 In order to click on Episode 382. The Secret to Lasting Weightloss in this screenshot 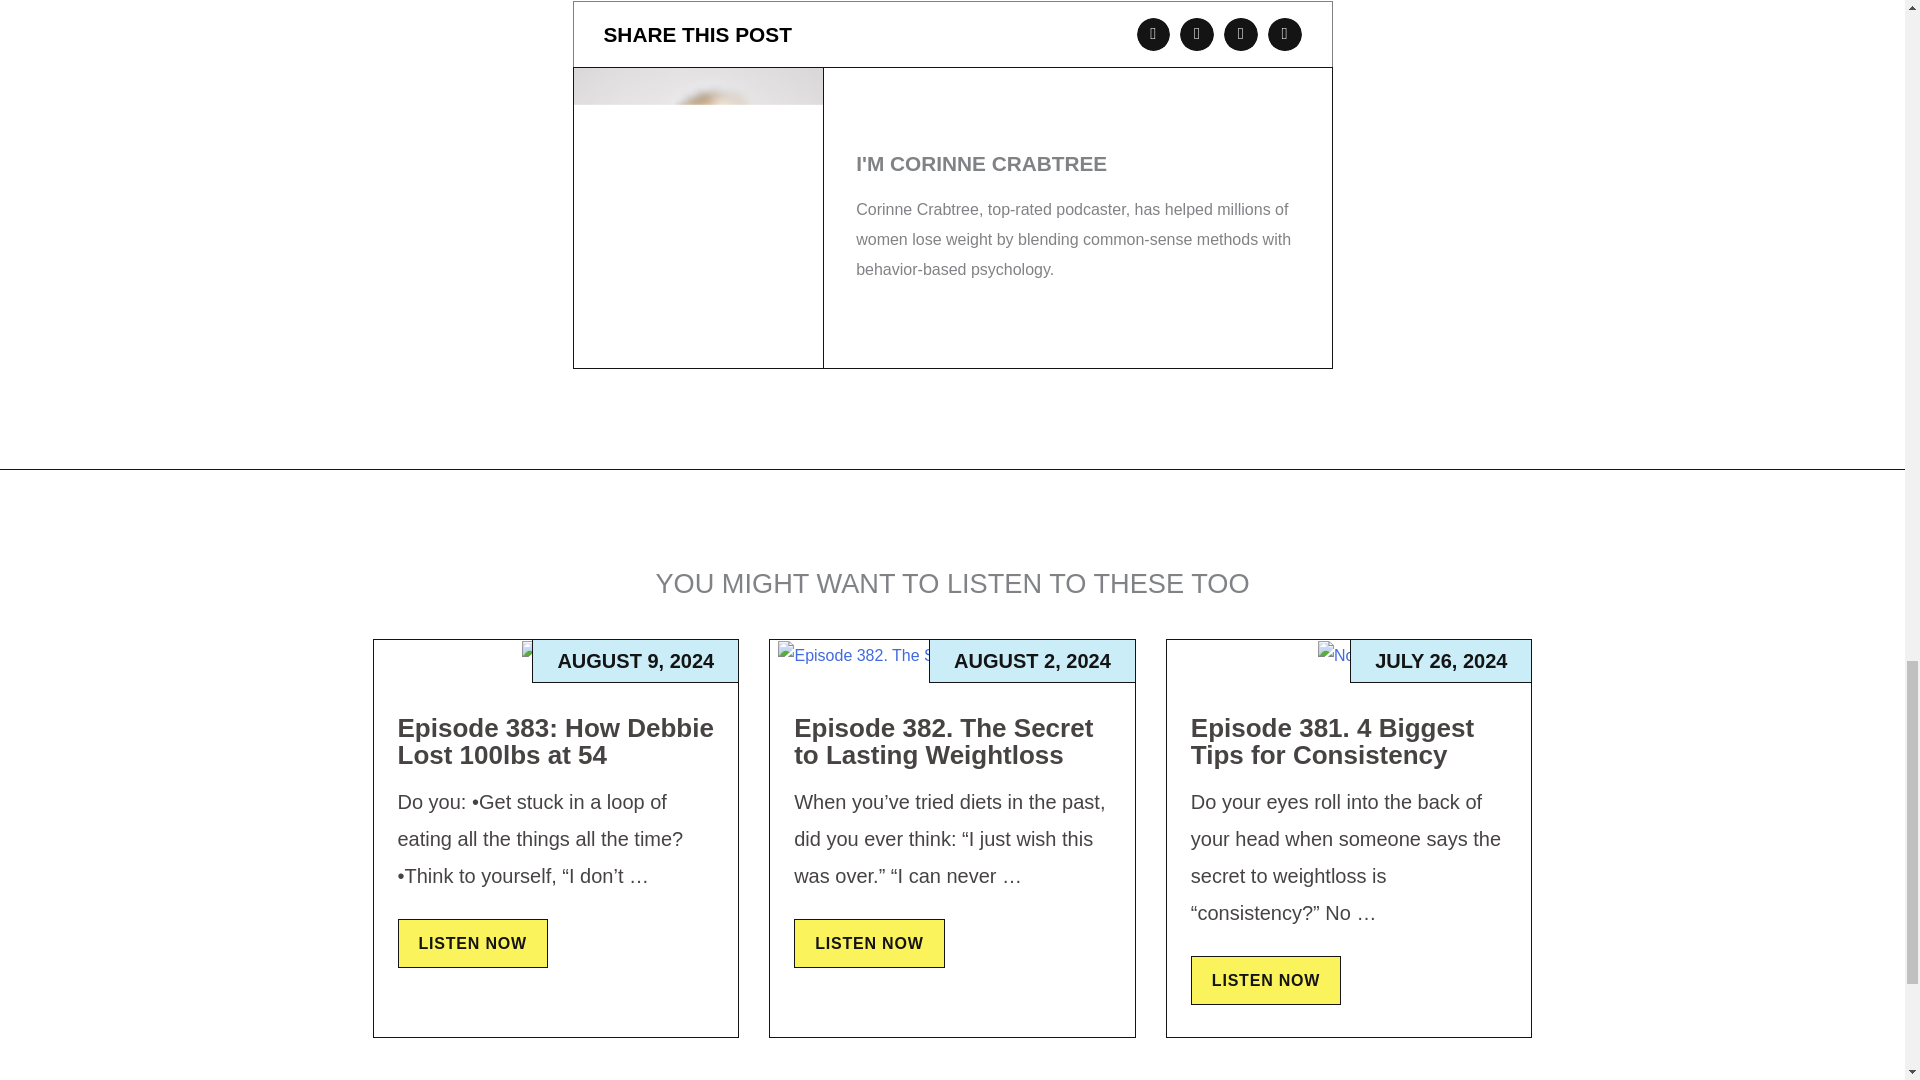, I will do `click(943, 742)`.